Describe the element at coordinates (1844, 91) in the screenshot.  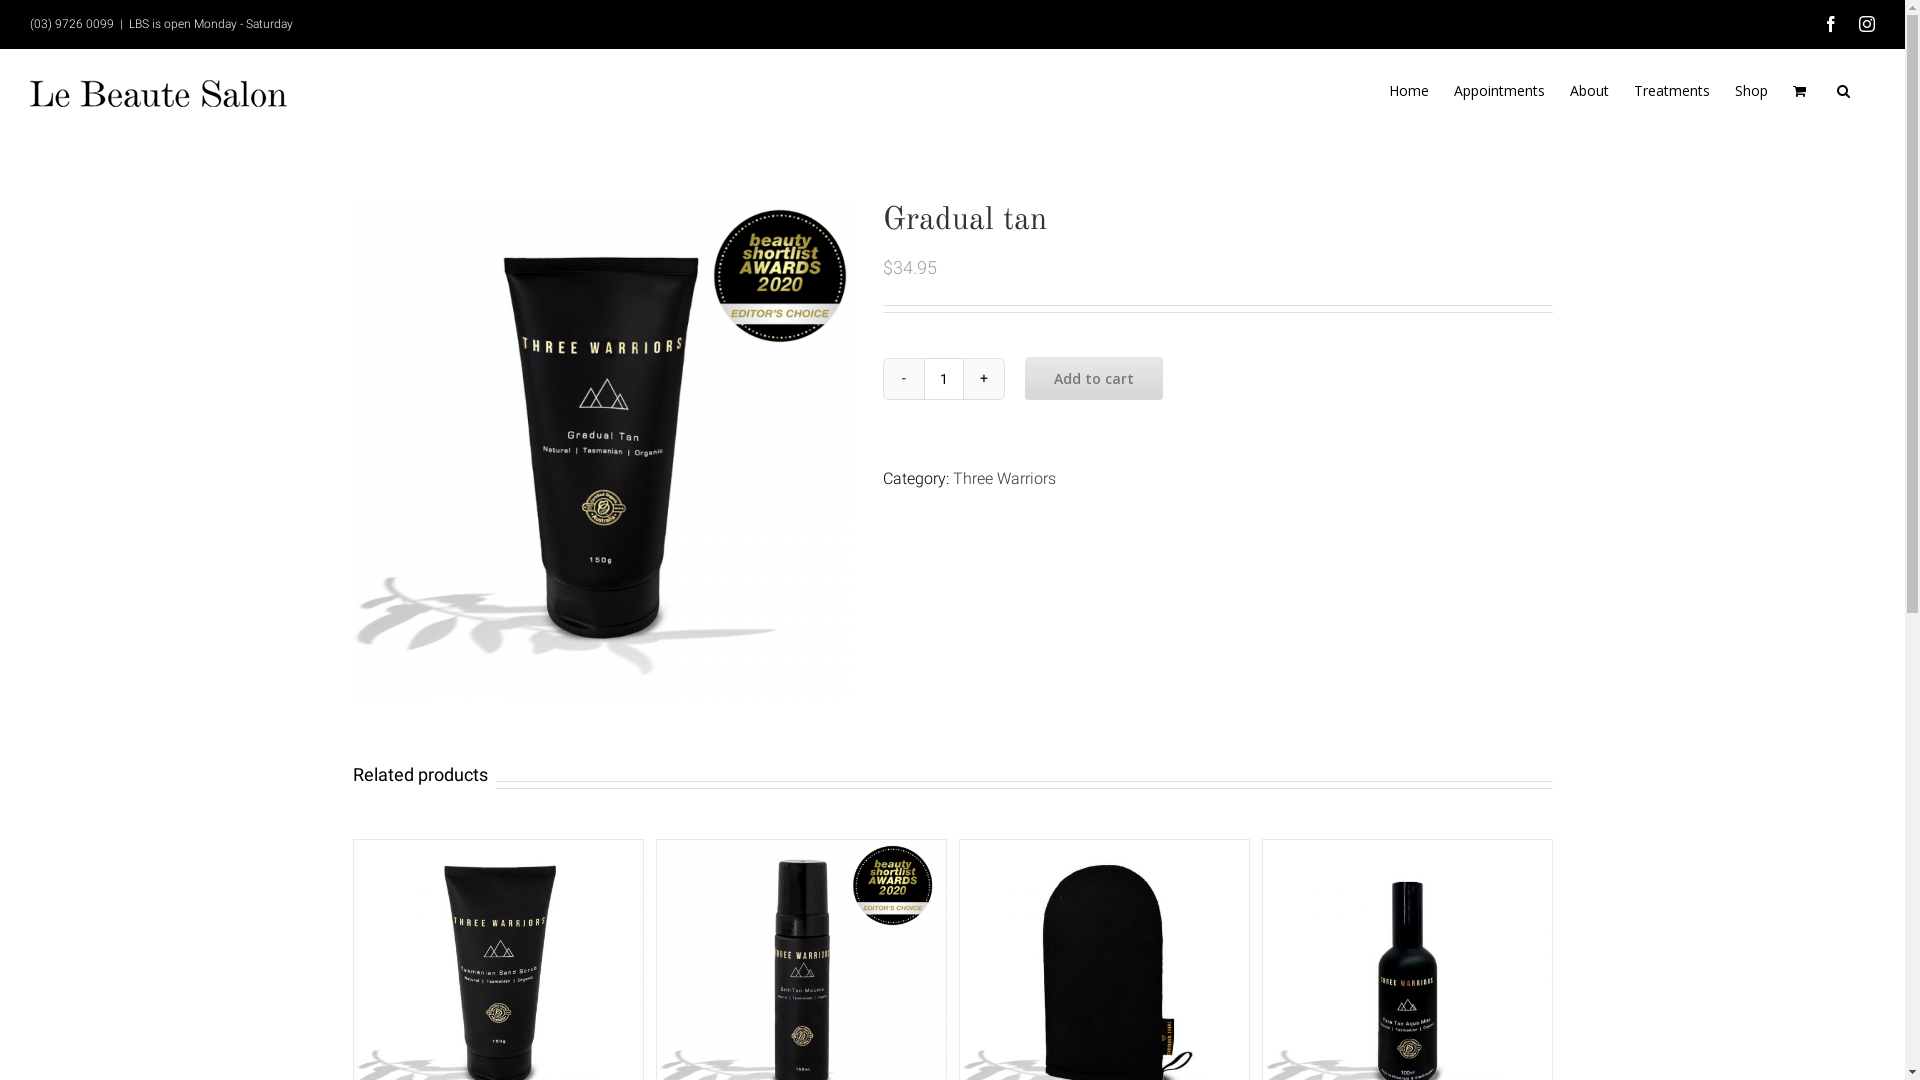
I see `Search` at that location.